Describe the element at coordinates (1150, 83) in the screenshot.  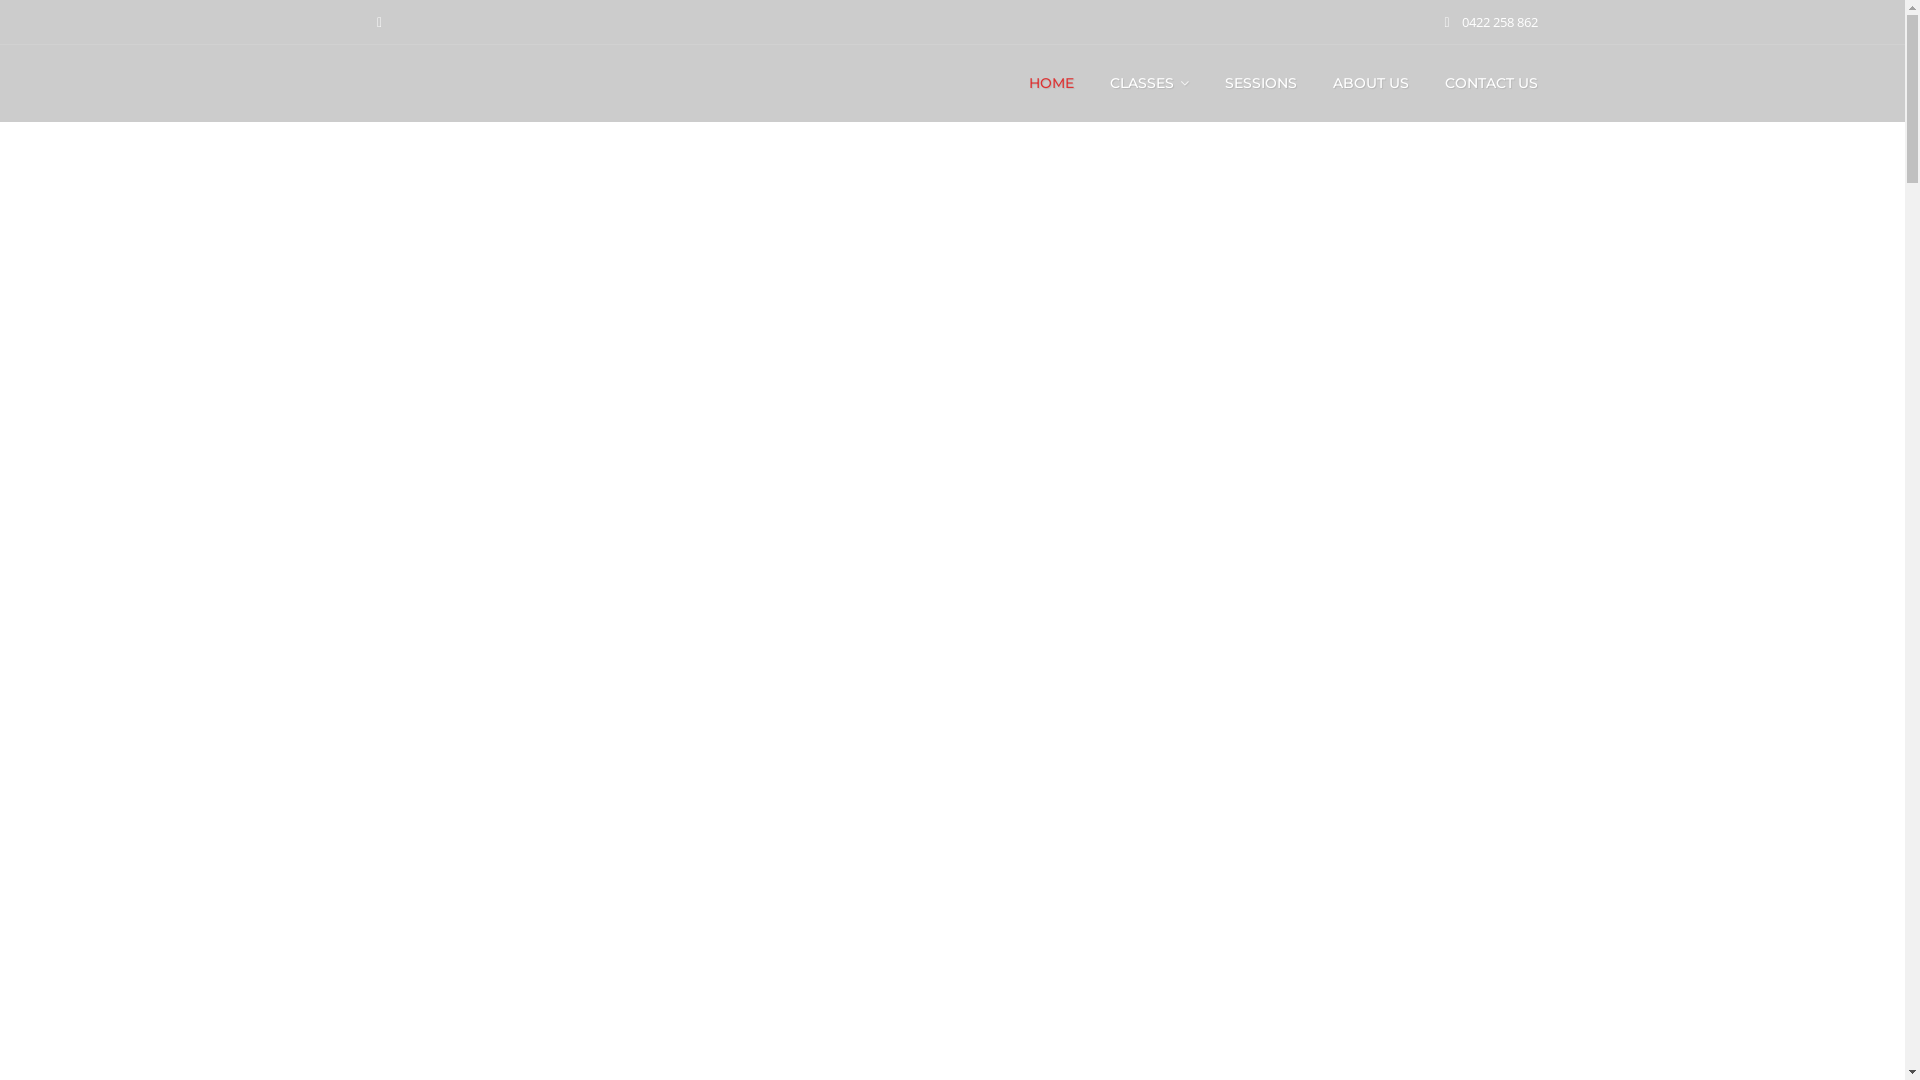
I see `CLASSES` at that location.